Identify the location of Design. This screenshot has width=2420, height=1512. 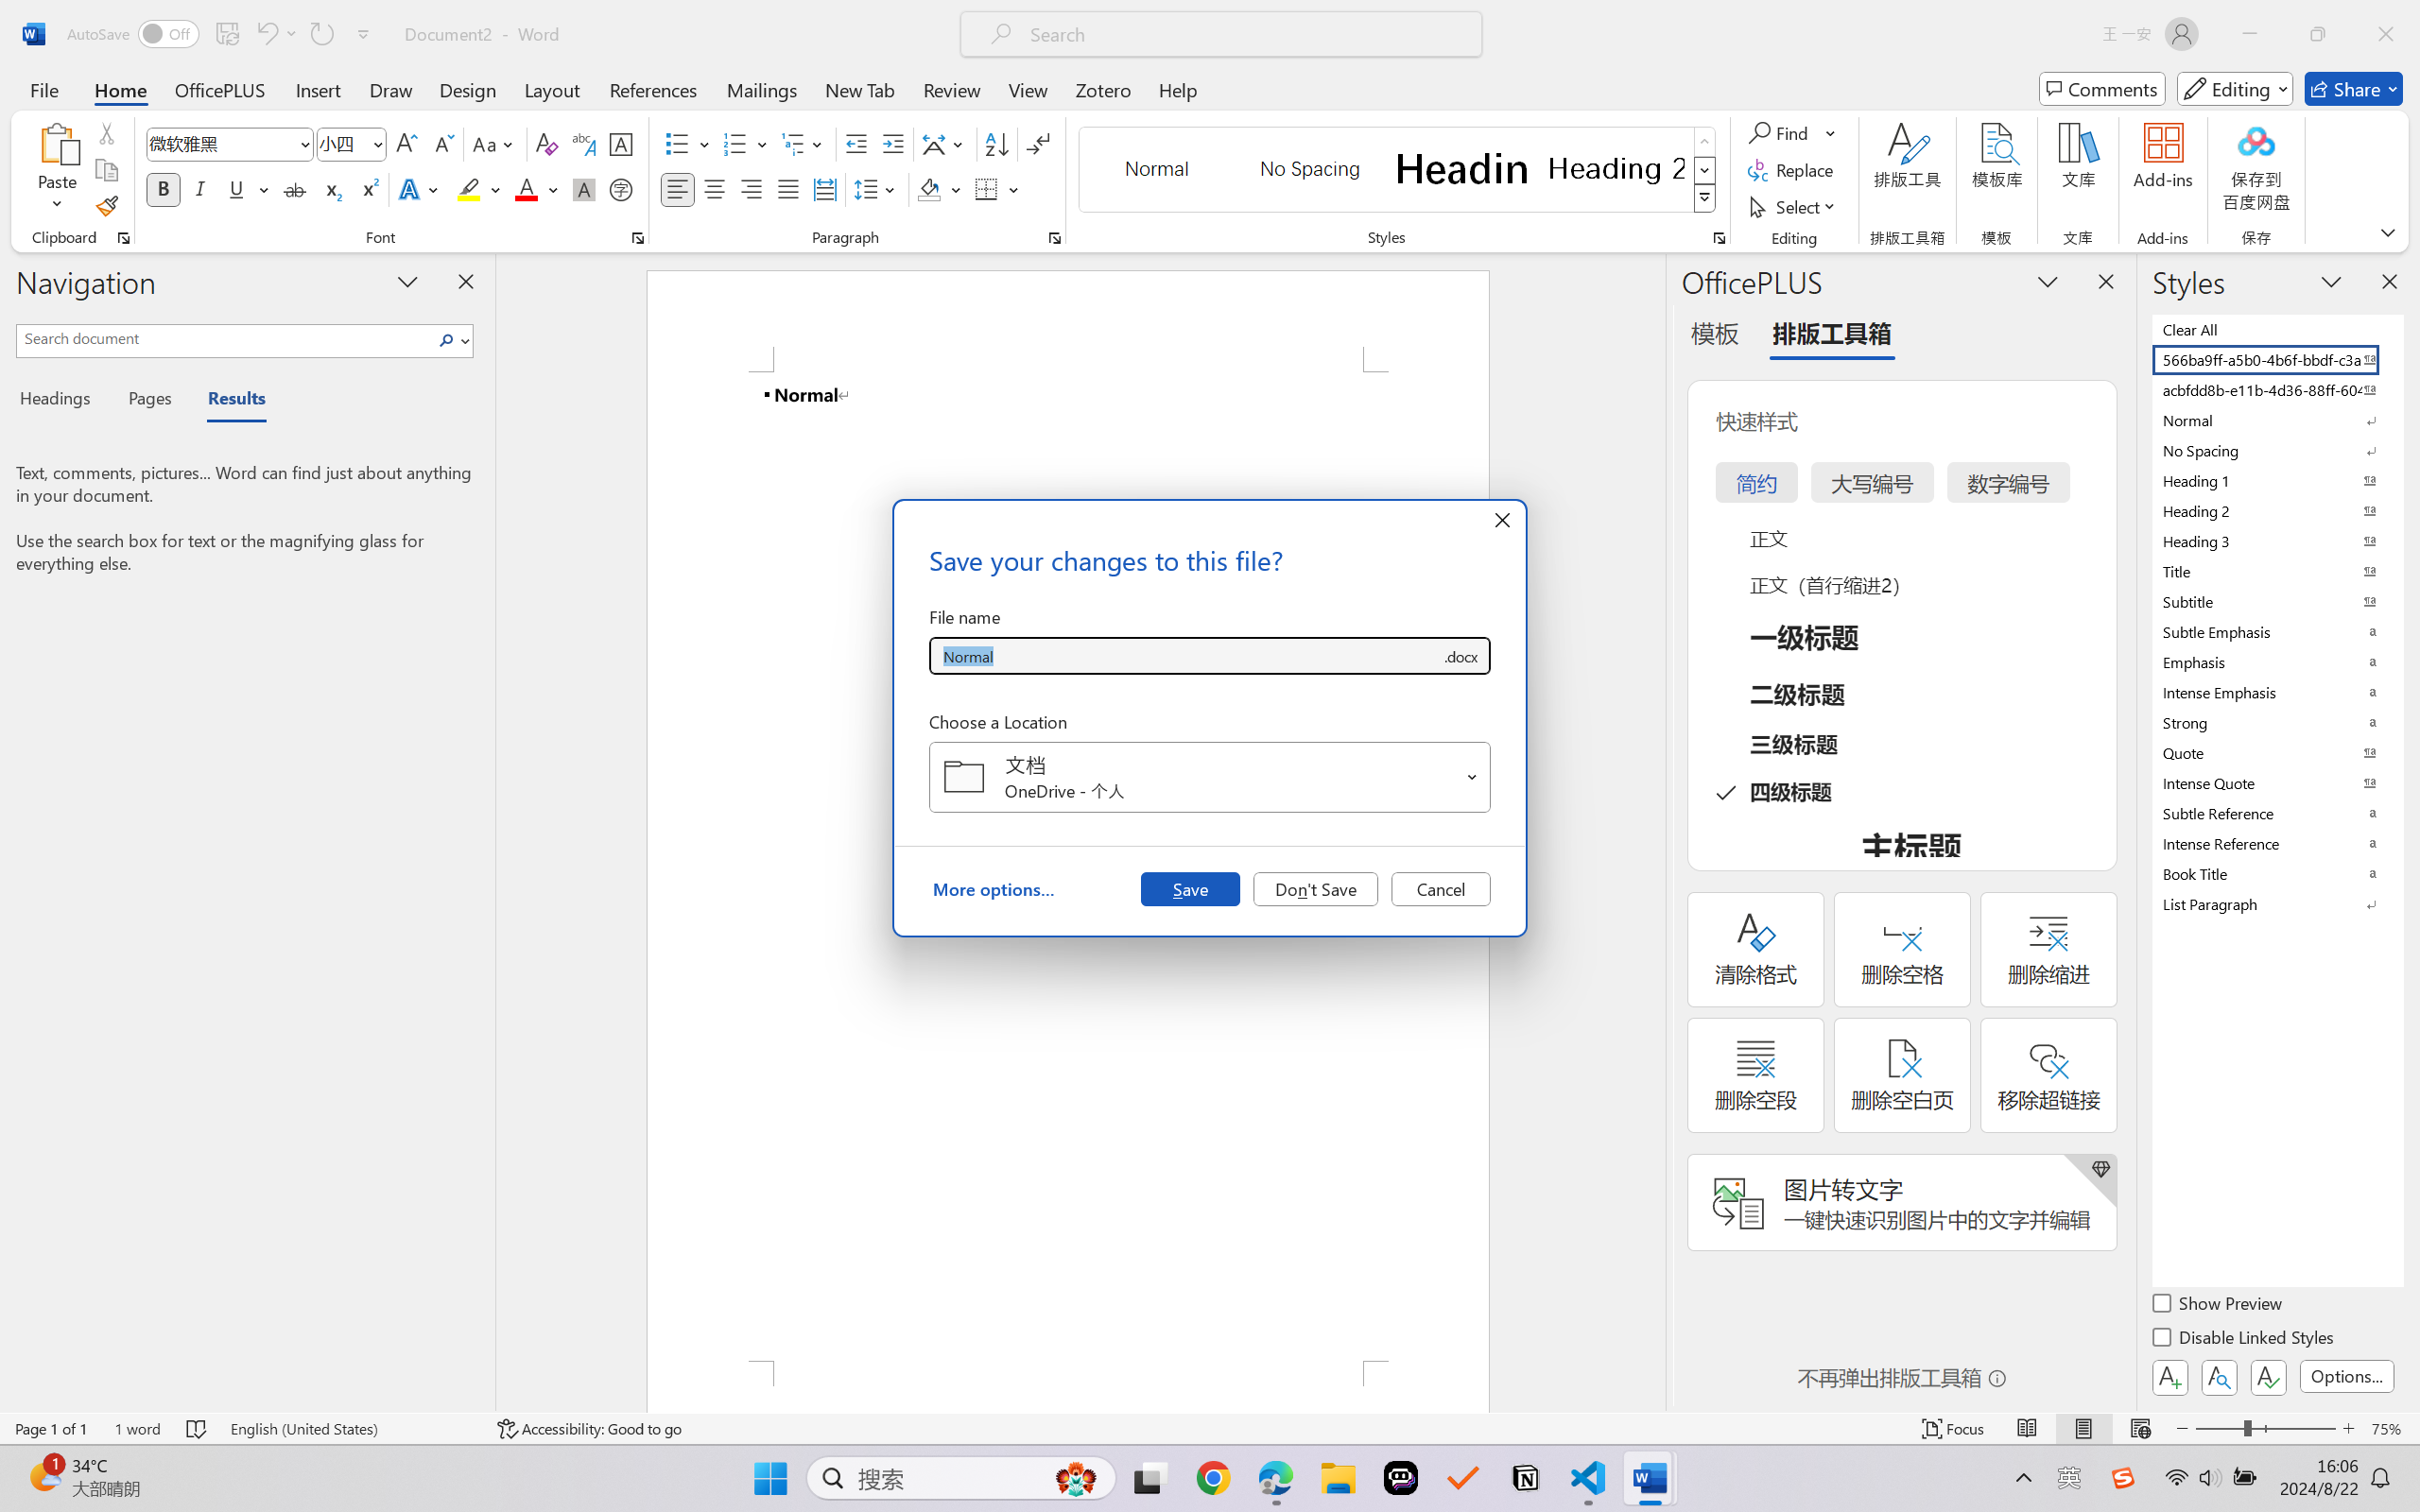
(468, 89).